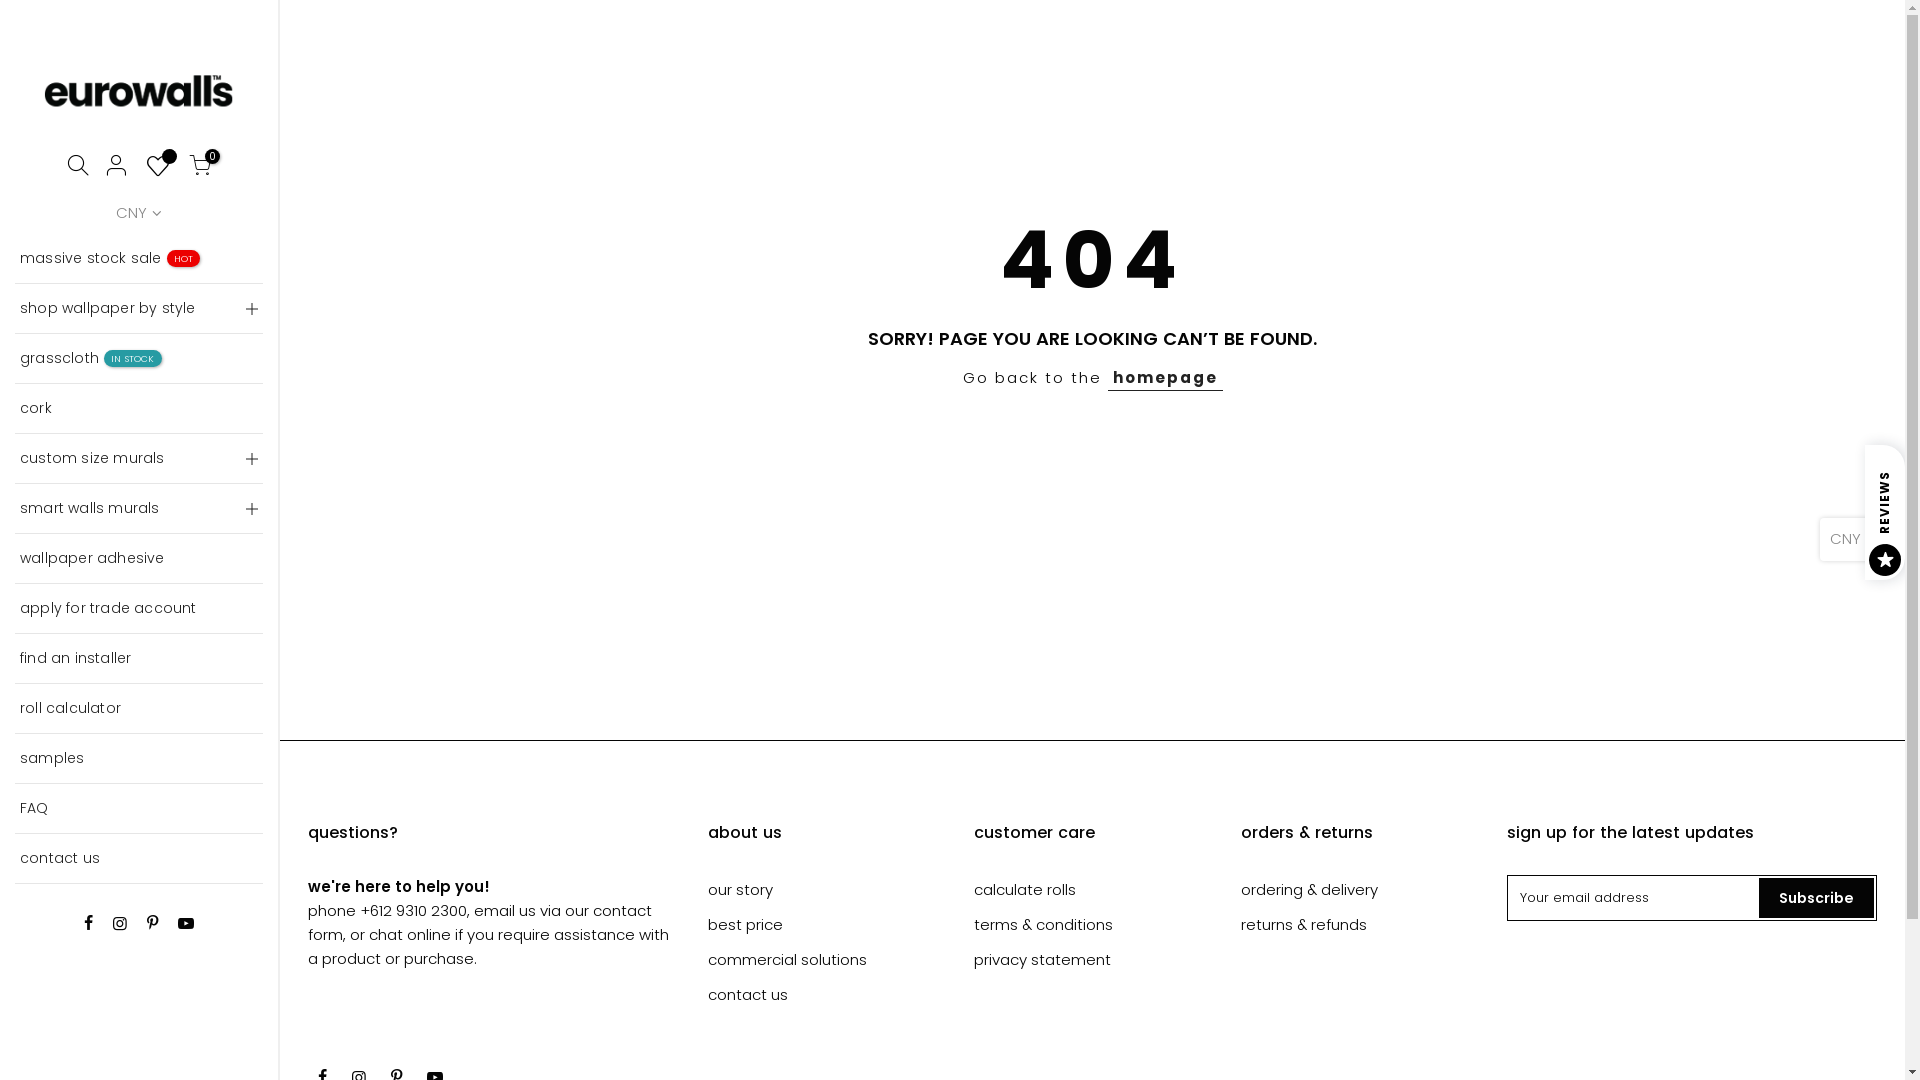 This screenshot has width=1920, height=1080. Describe the element at coordinates (1816, 898) in the screenshot. I see `Subscribe` at that location.